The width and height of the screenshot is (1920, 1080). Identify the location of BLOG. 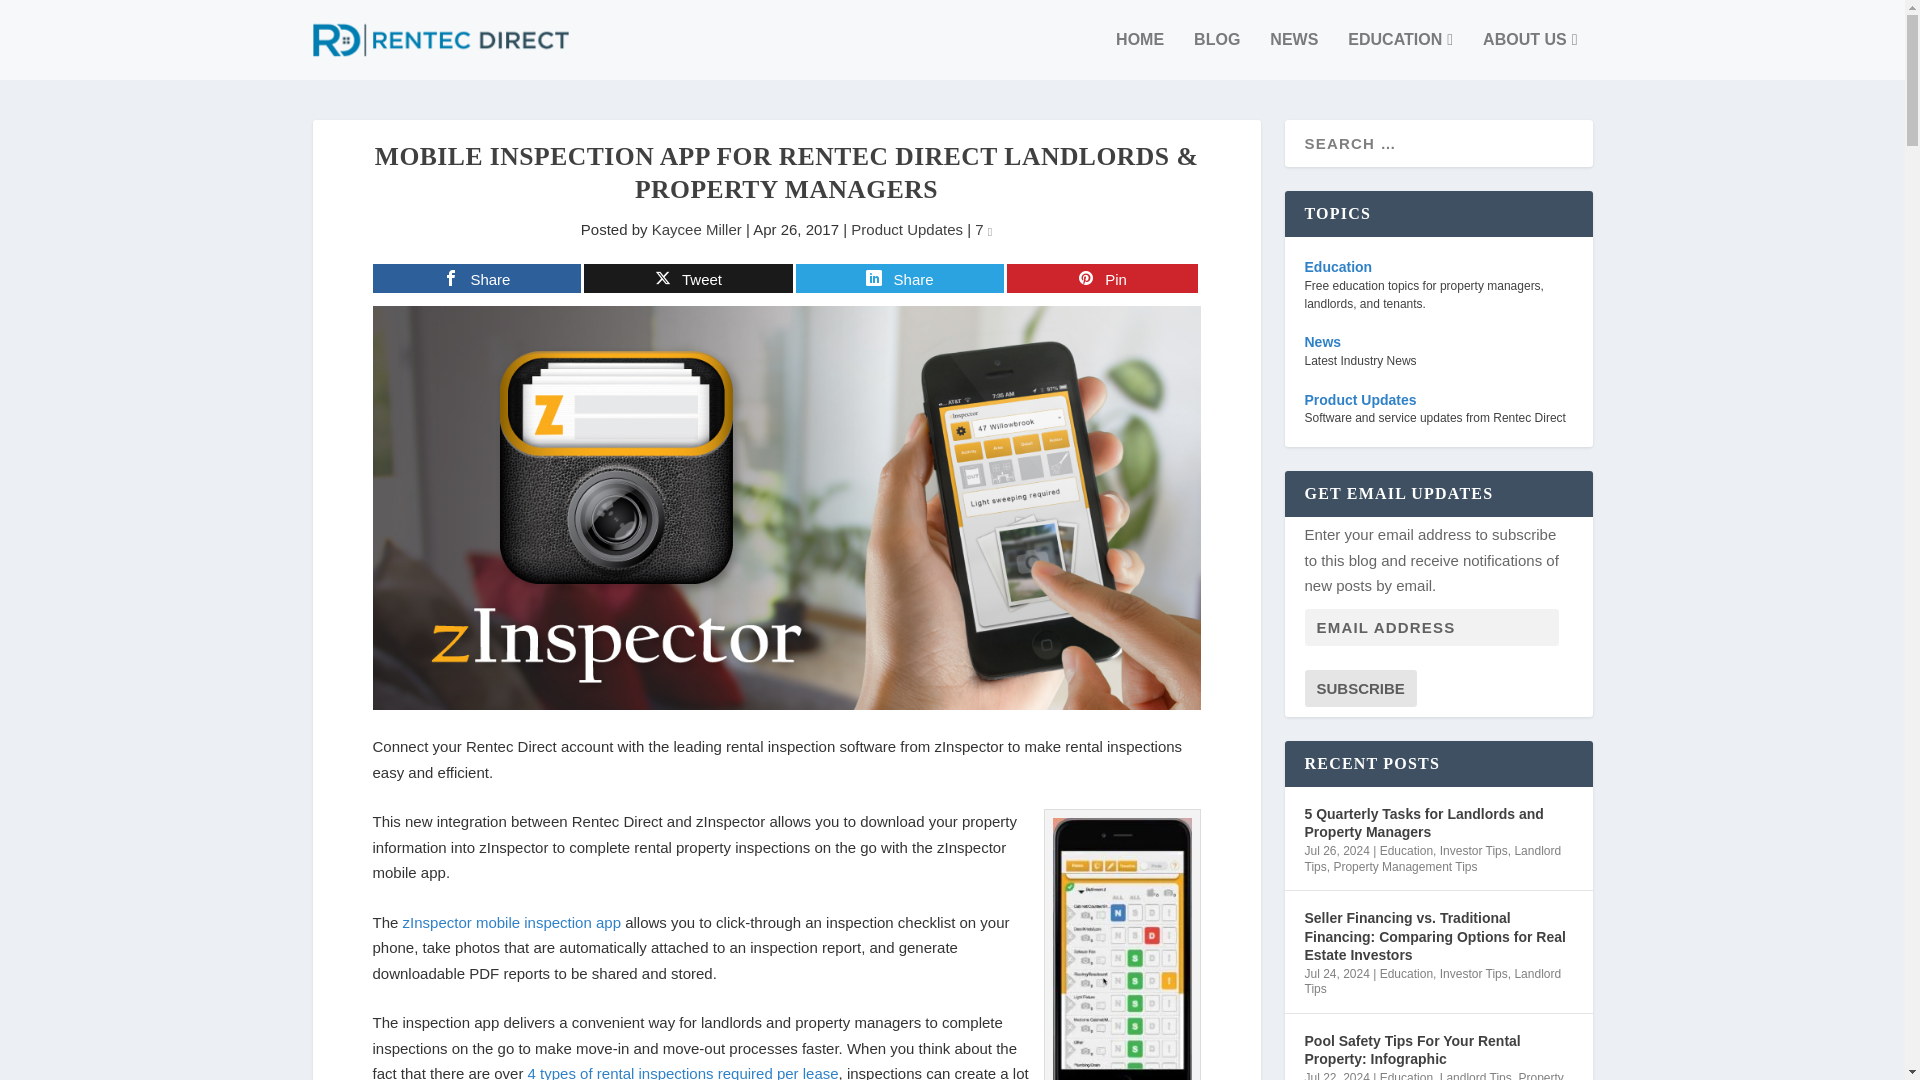
(1217, 56).